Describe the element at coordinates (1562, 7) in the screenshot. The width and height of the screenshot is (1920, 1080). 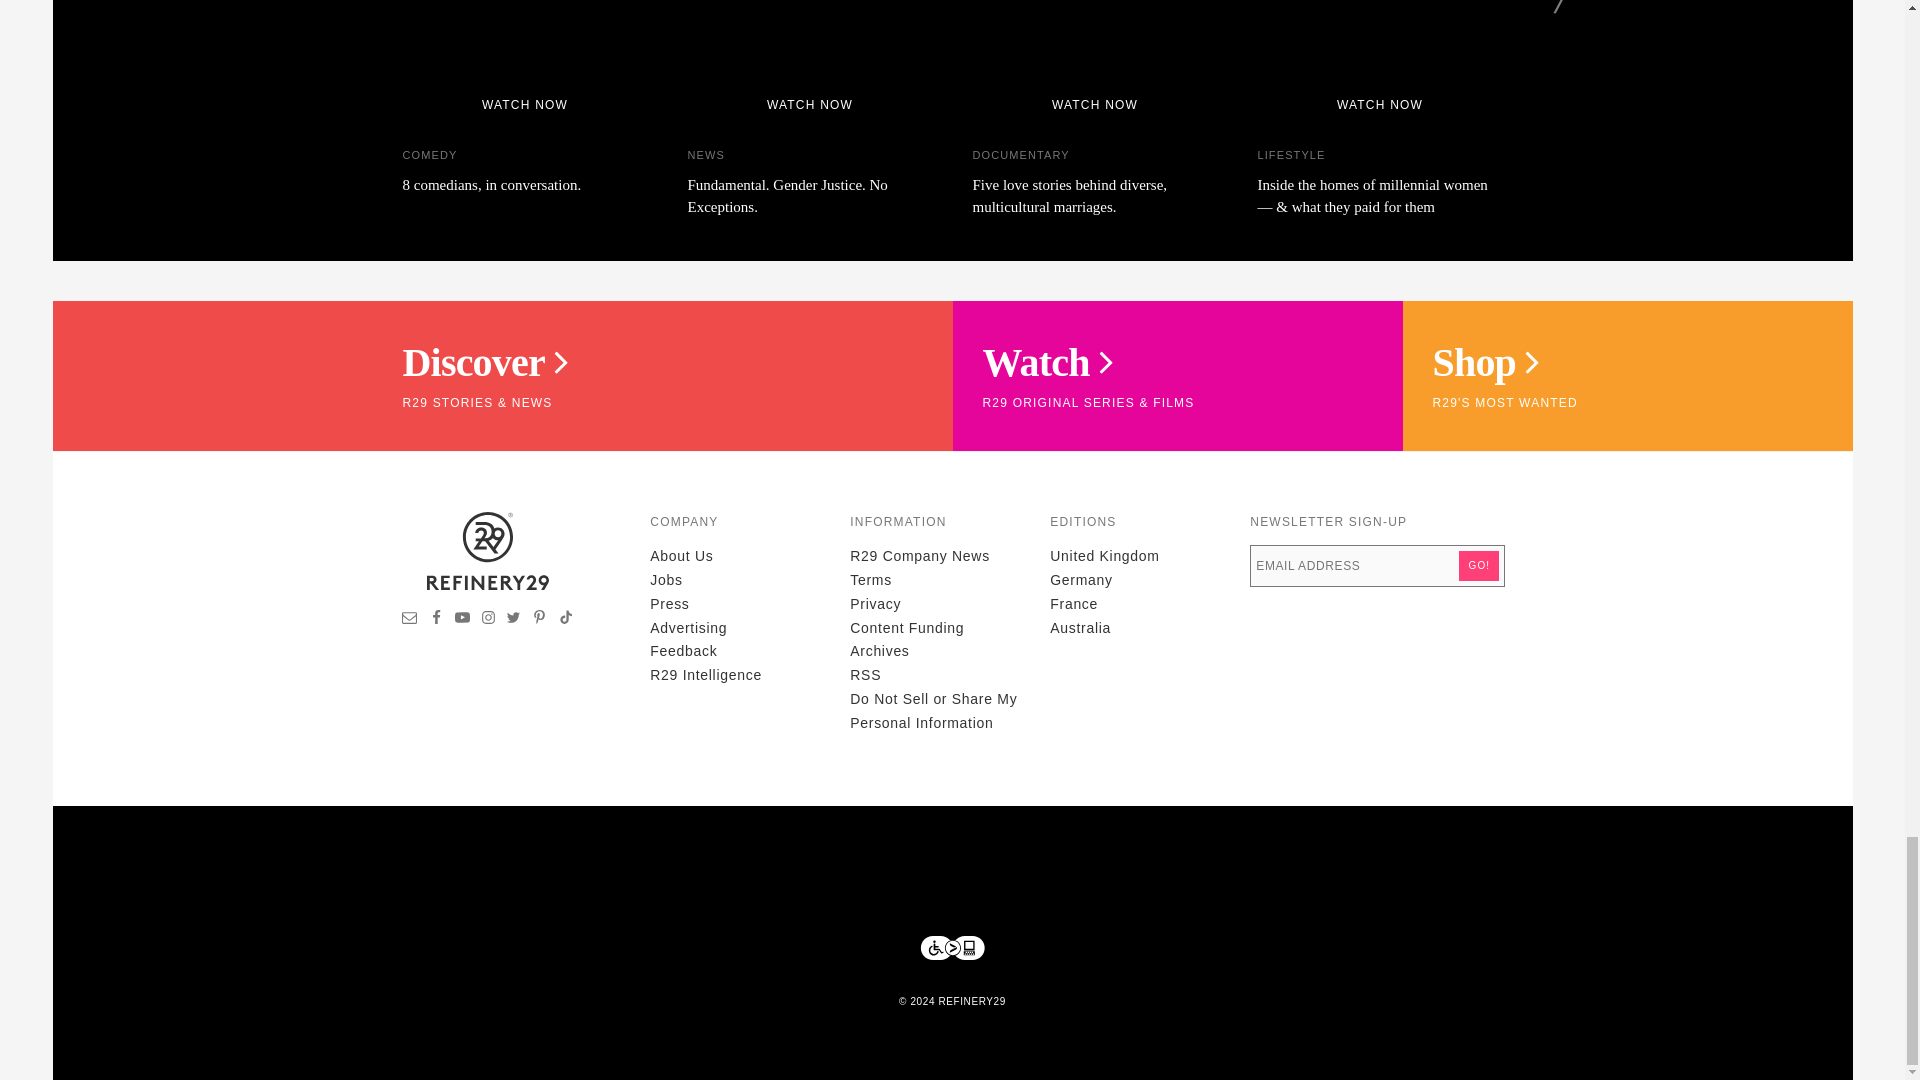
I see `Next` at that location.